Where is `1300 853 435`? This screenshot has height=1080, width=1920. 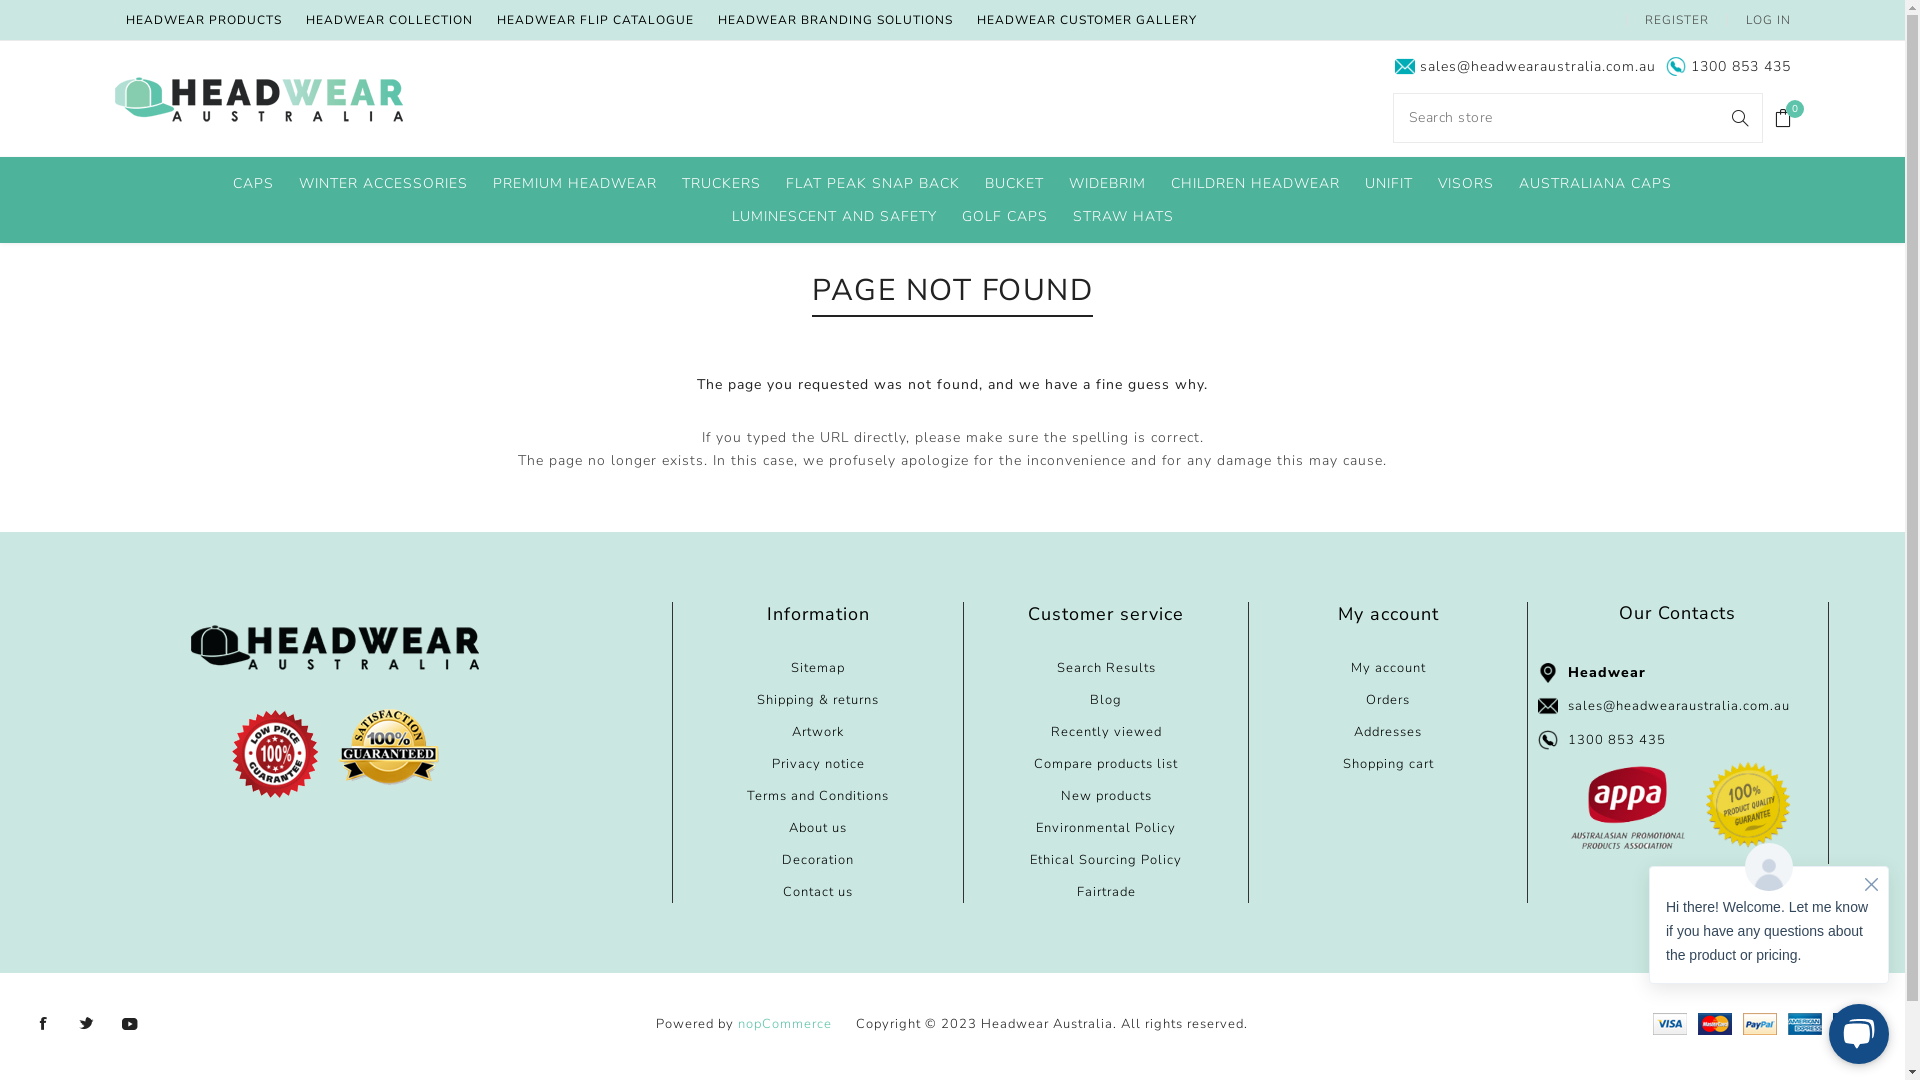
1300 853 435 is located at coordinates (1741, 66).